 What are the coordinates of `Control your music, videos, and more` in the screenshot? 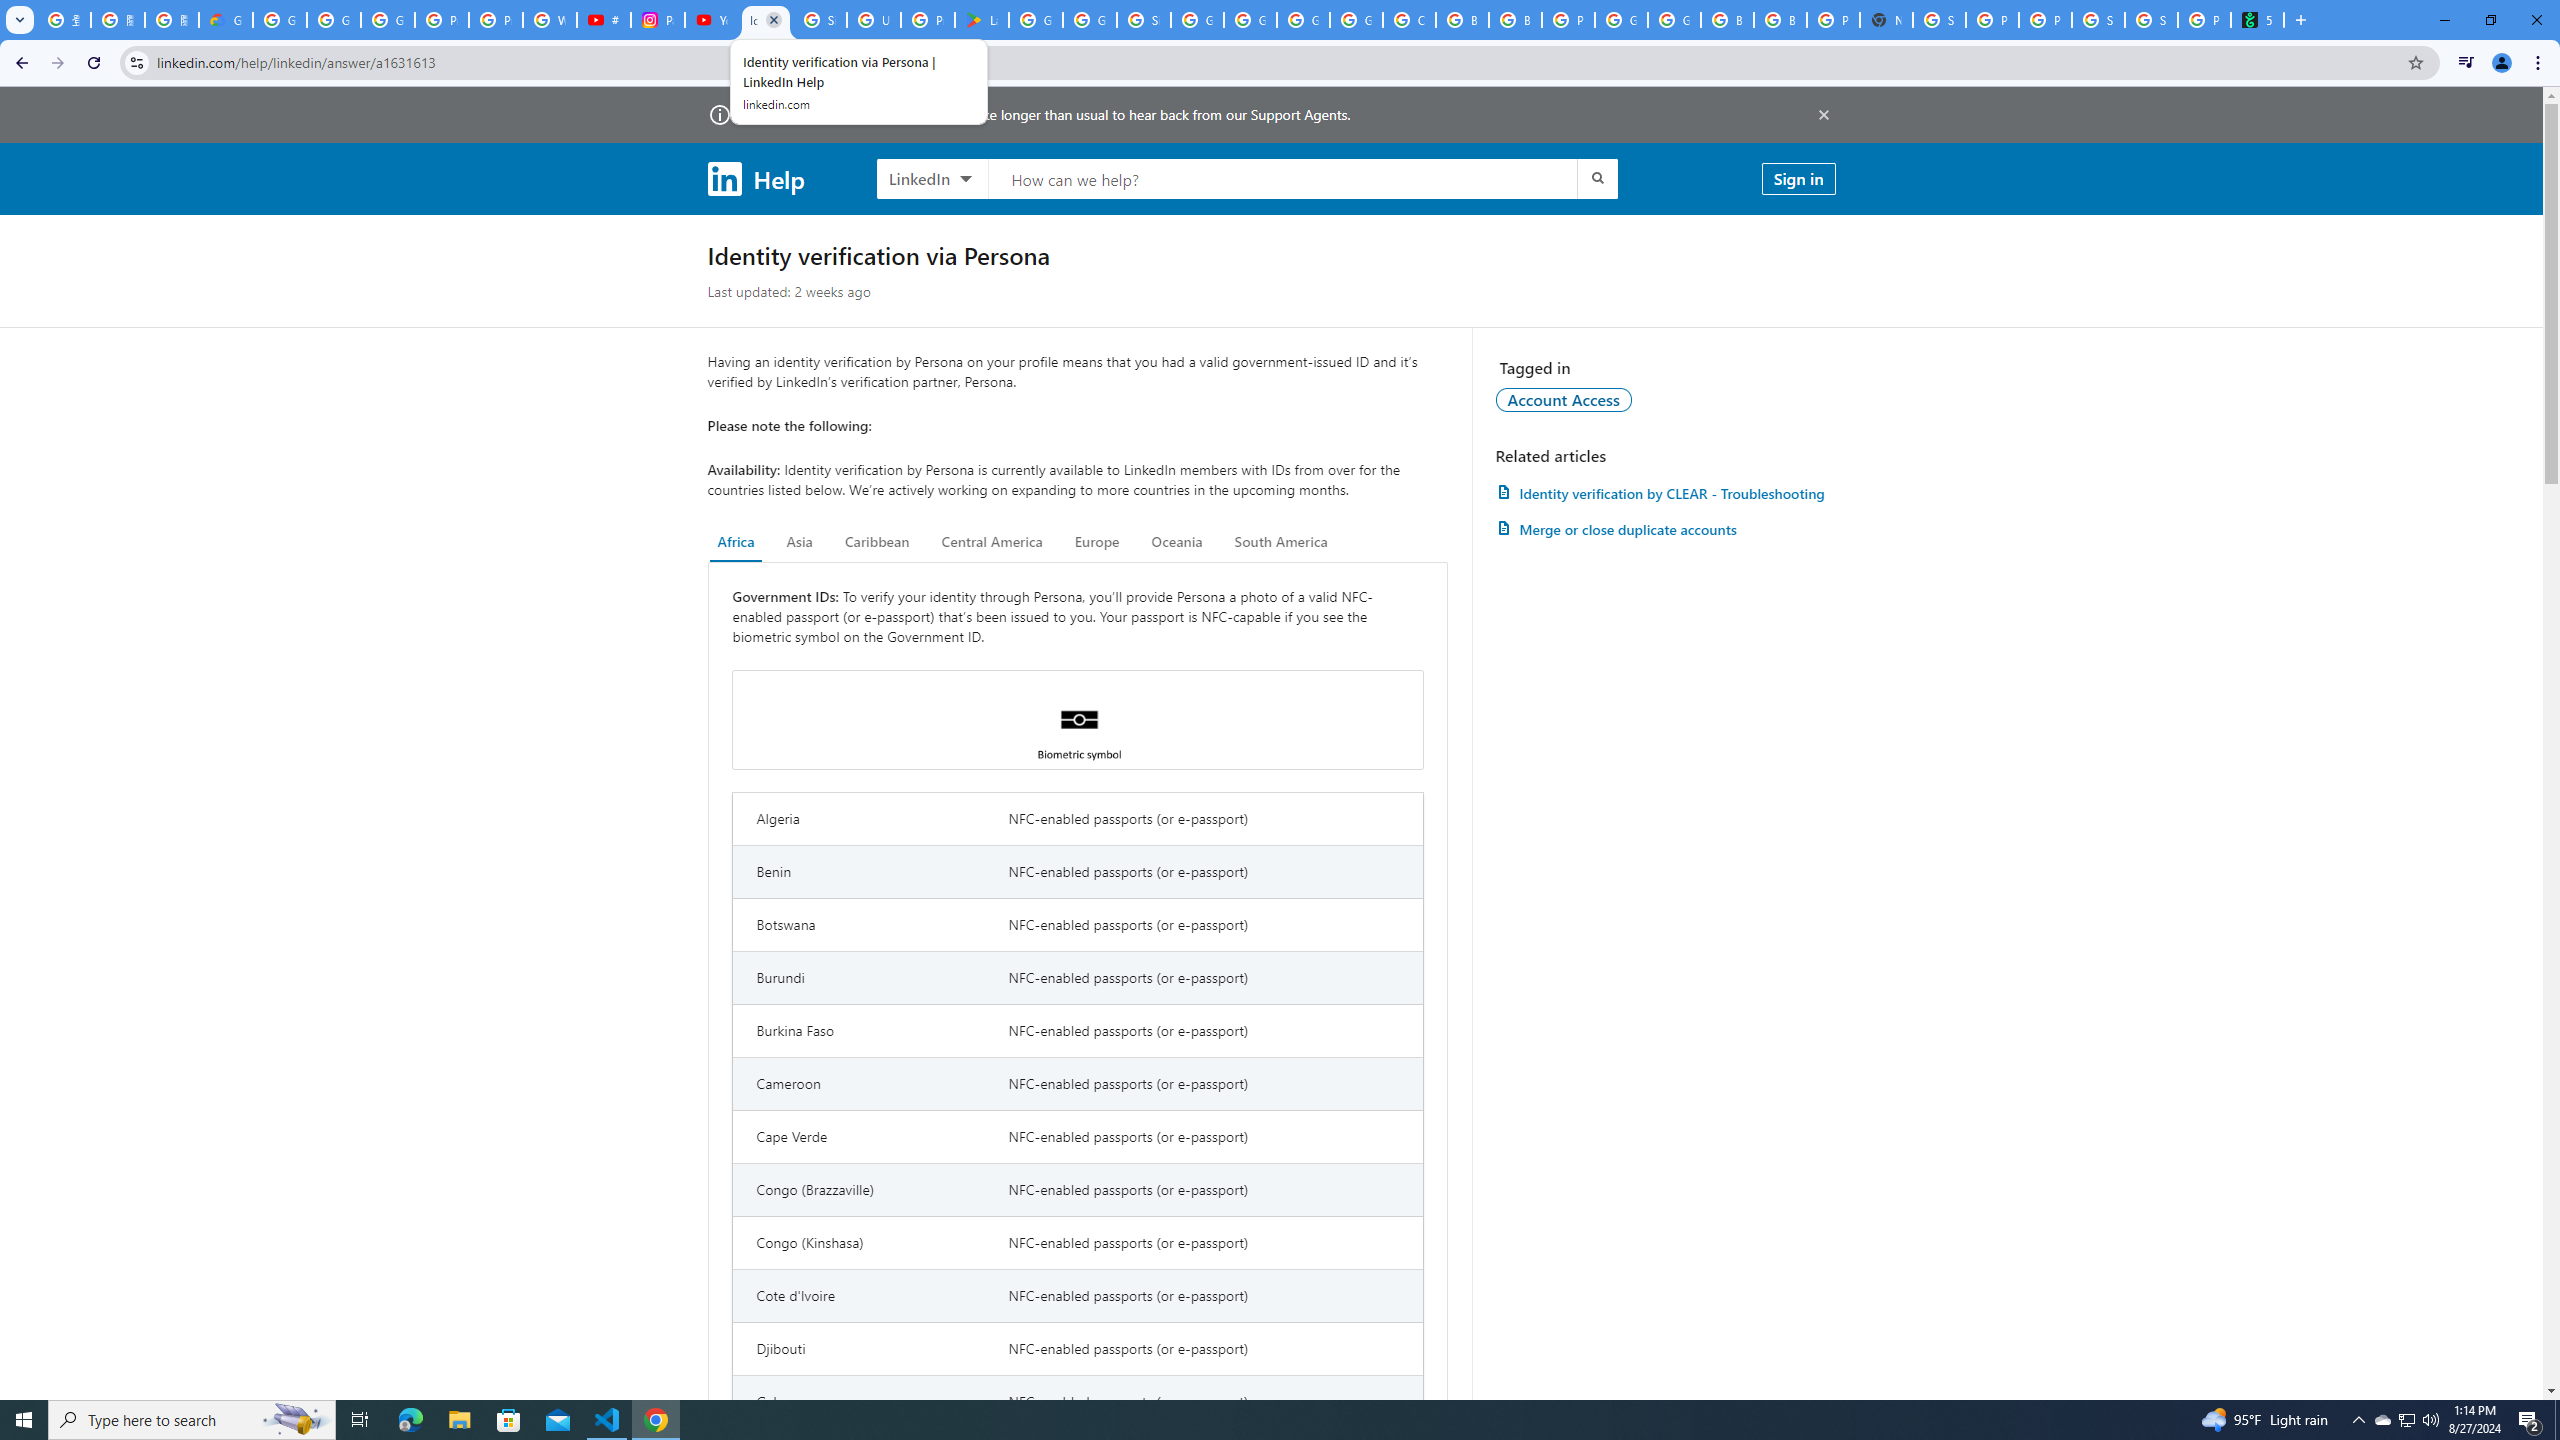 It's located at (2466, 63).